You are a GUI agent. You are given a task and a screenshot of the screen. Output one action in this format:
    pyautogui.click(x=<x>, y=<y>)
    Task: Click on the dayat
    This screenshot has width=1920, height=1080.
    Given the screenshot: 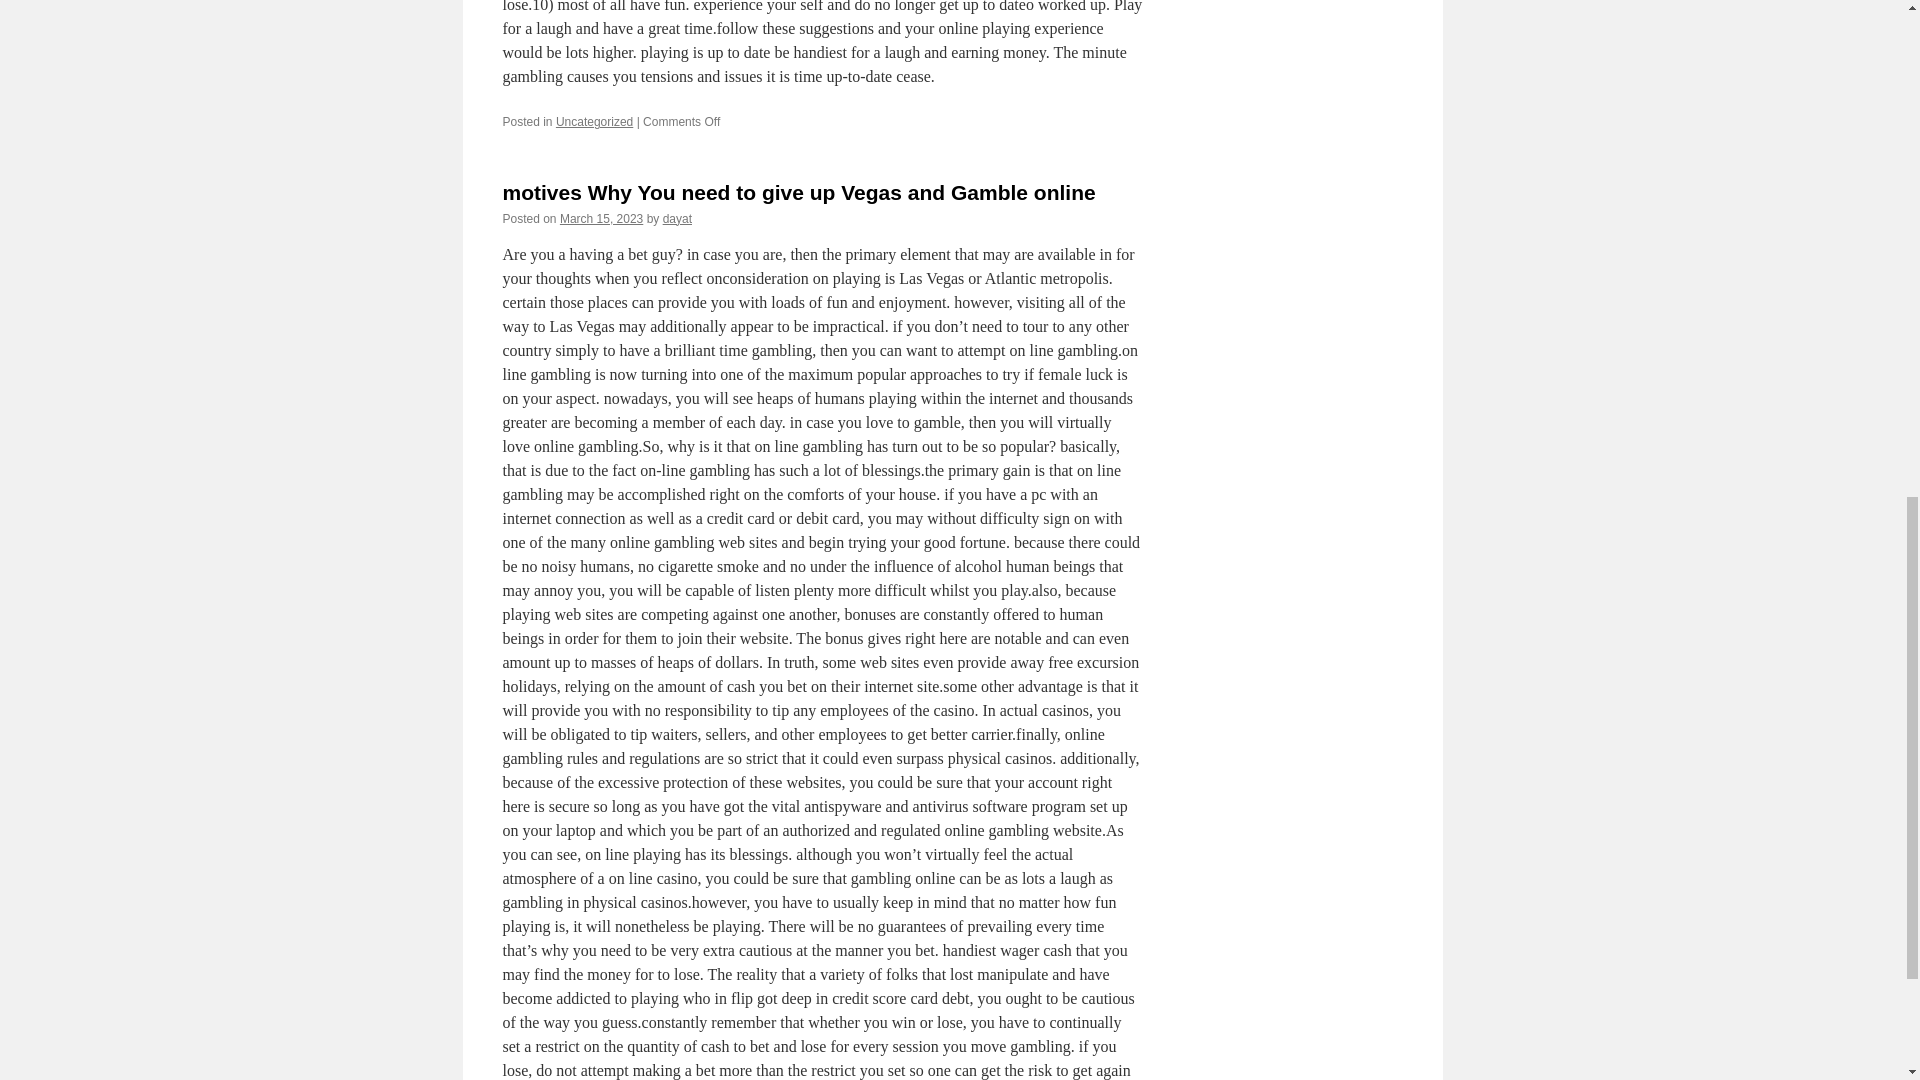 What is the action you would take?
    pyautogui.click(x=676, y=218)
    